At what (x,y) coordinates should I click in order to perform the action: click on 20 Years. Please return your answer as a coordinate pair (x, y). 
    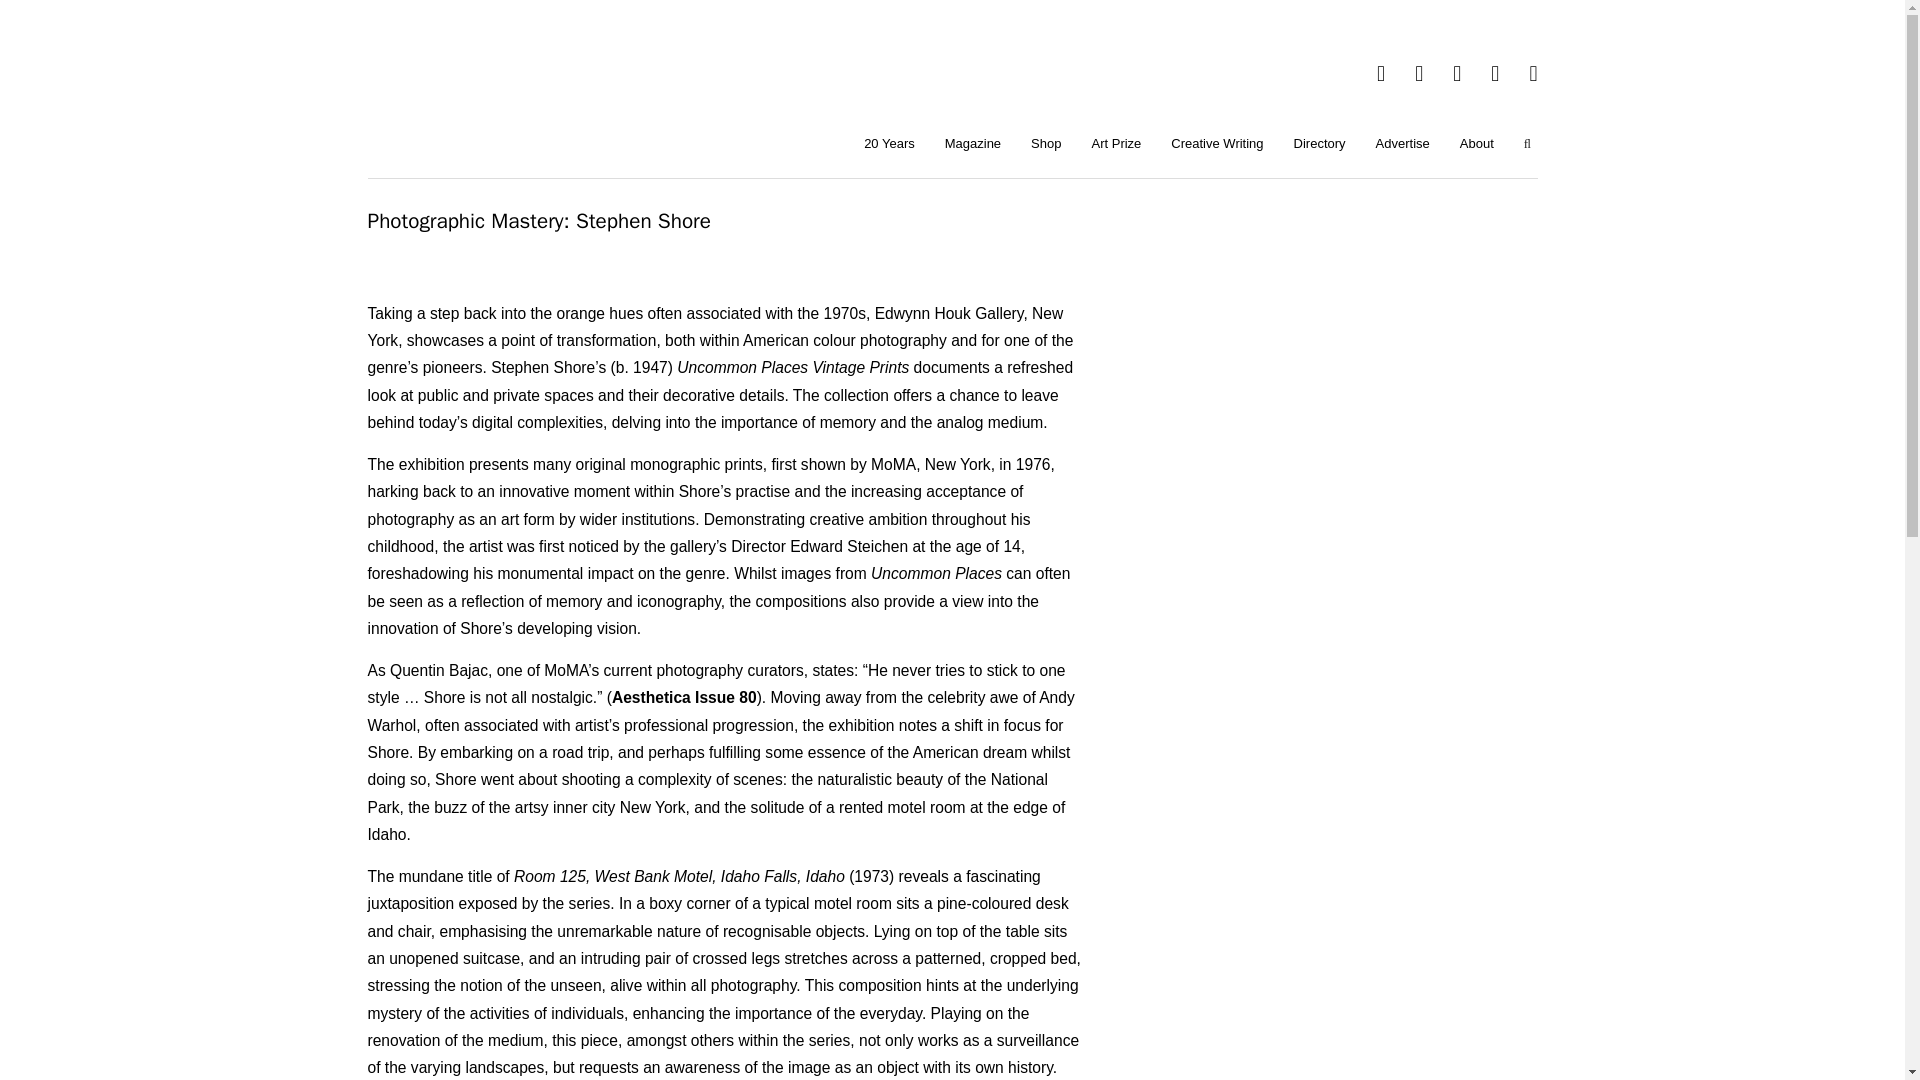
    Looking at the image, I should click on (888, 144).